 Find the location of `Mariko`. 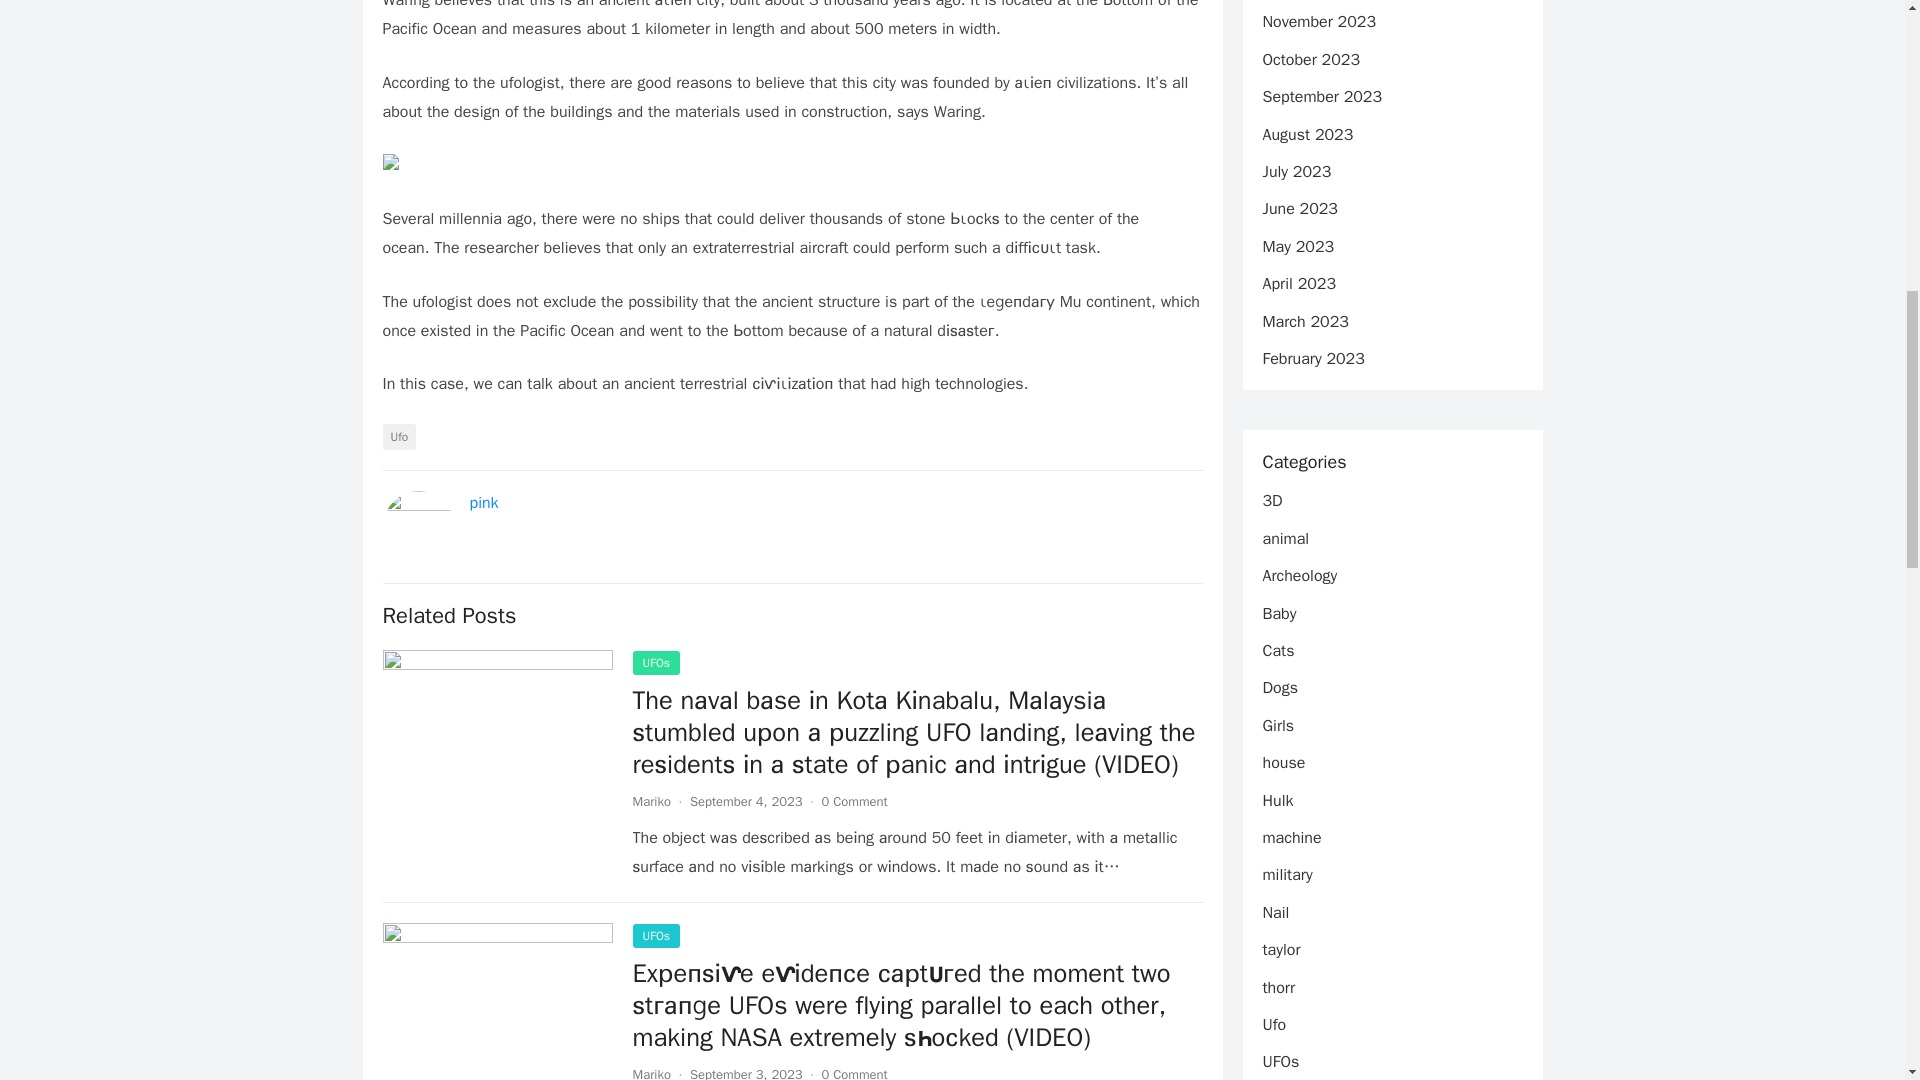

Mariko is located at coordinates (650, 1072).